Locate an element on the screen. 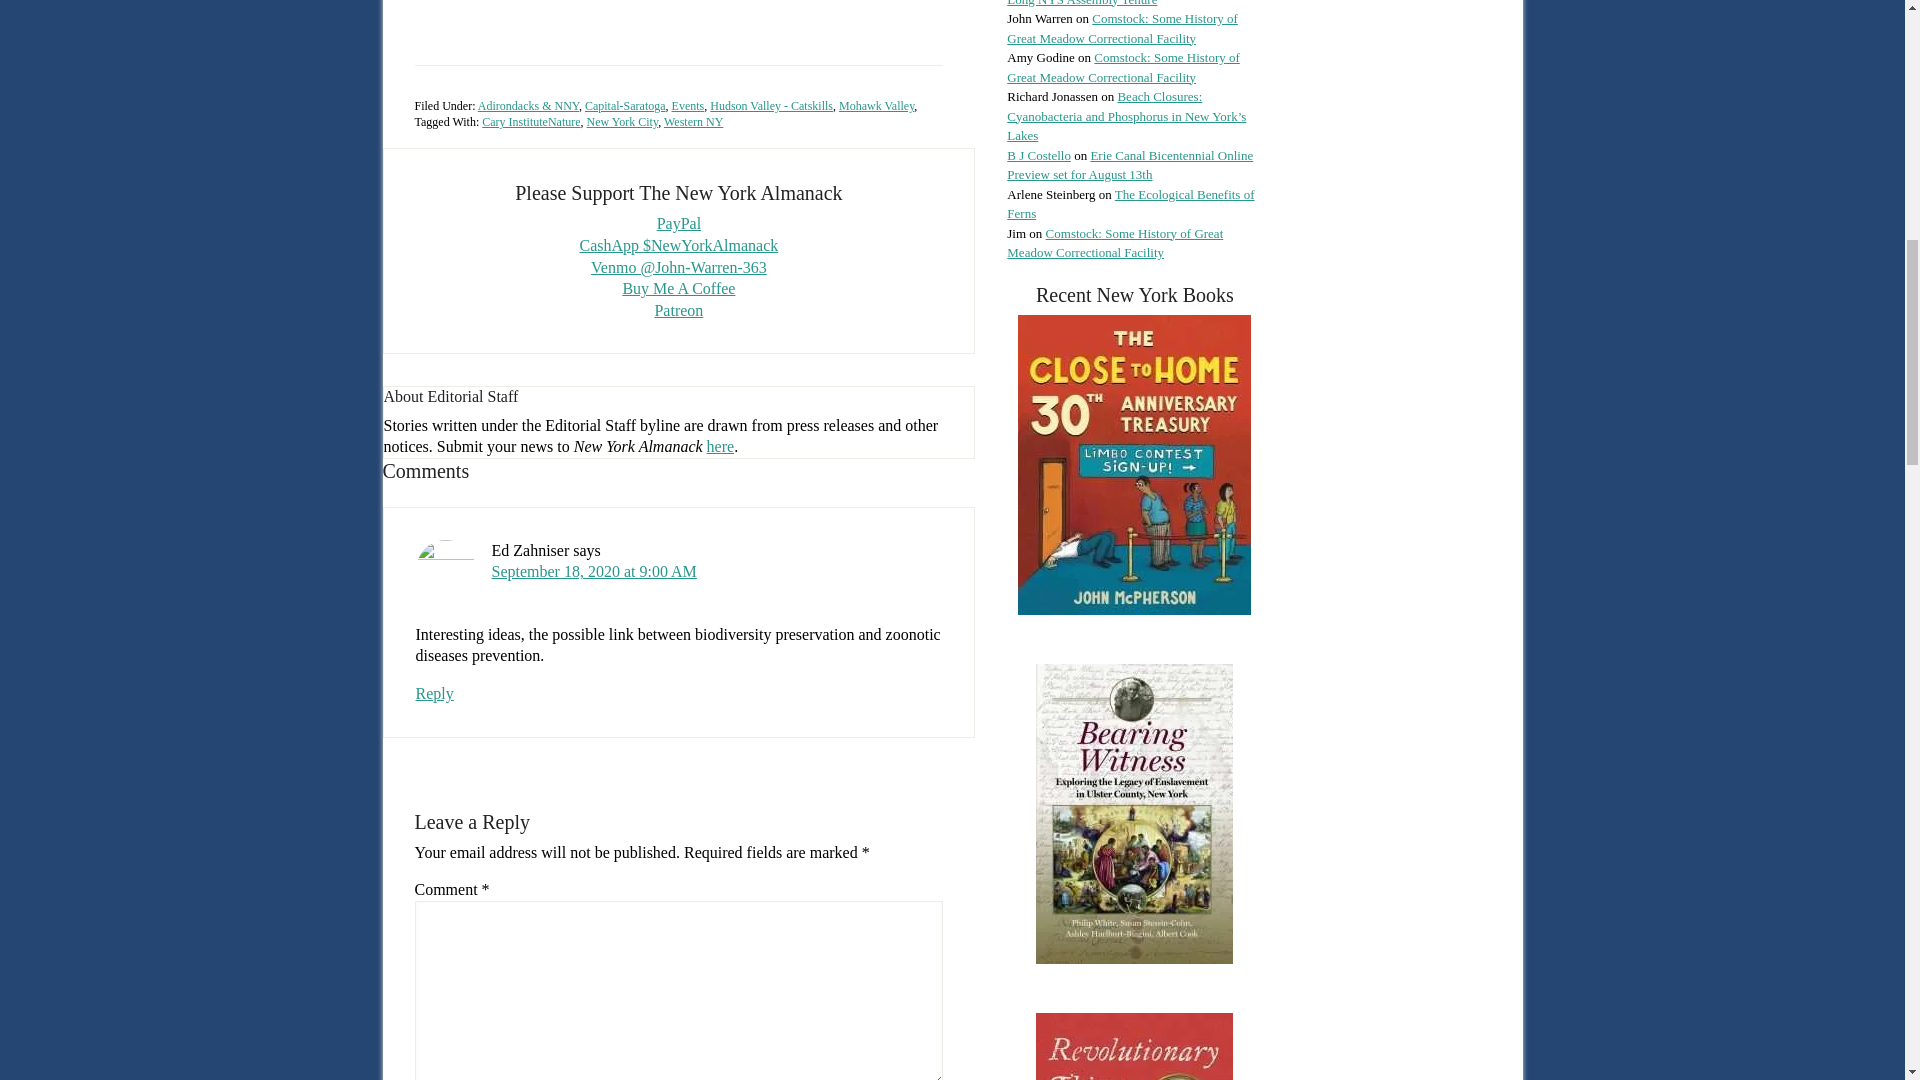 Image resolution: width=1920 pixels, height=1080 pixels. Cary Institute is located at coordinates (514, 121).